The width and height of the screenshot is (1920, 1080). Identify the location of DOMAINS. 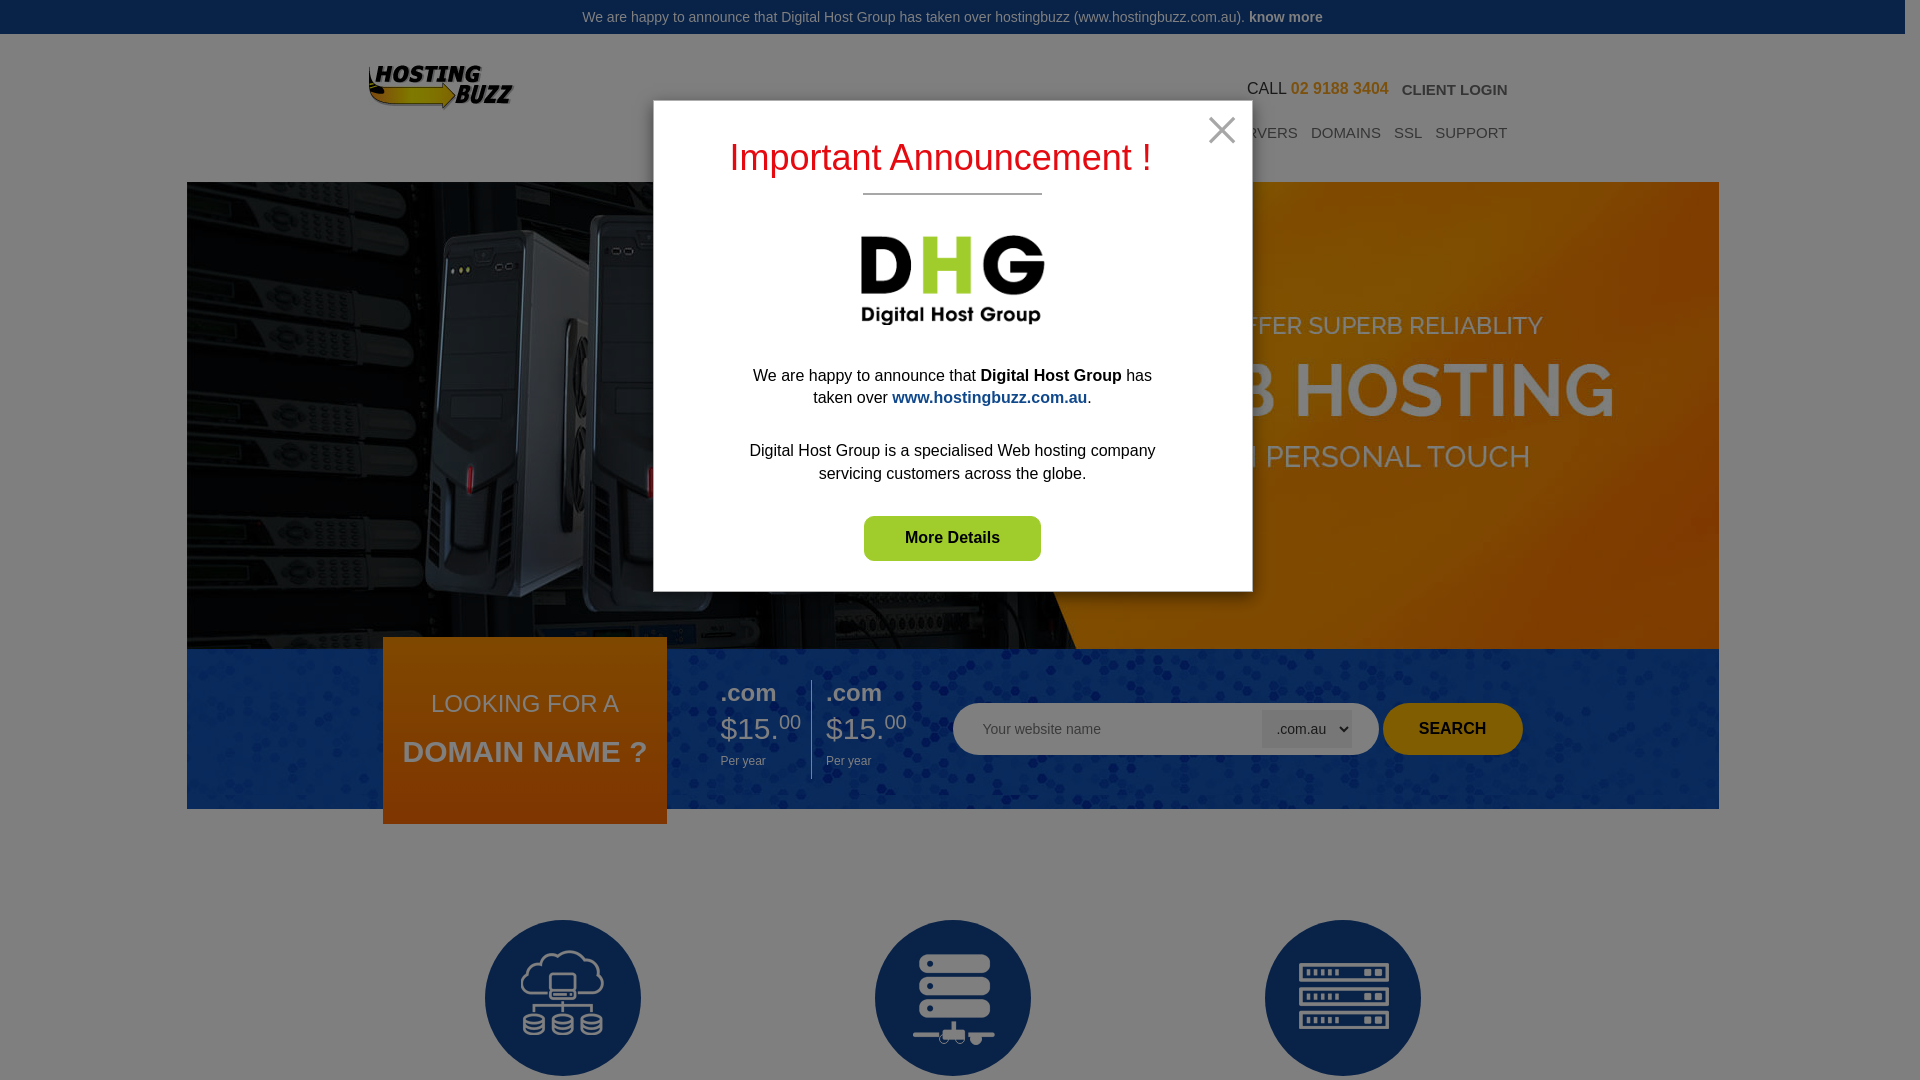
(1346, 133).